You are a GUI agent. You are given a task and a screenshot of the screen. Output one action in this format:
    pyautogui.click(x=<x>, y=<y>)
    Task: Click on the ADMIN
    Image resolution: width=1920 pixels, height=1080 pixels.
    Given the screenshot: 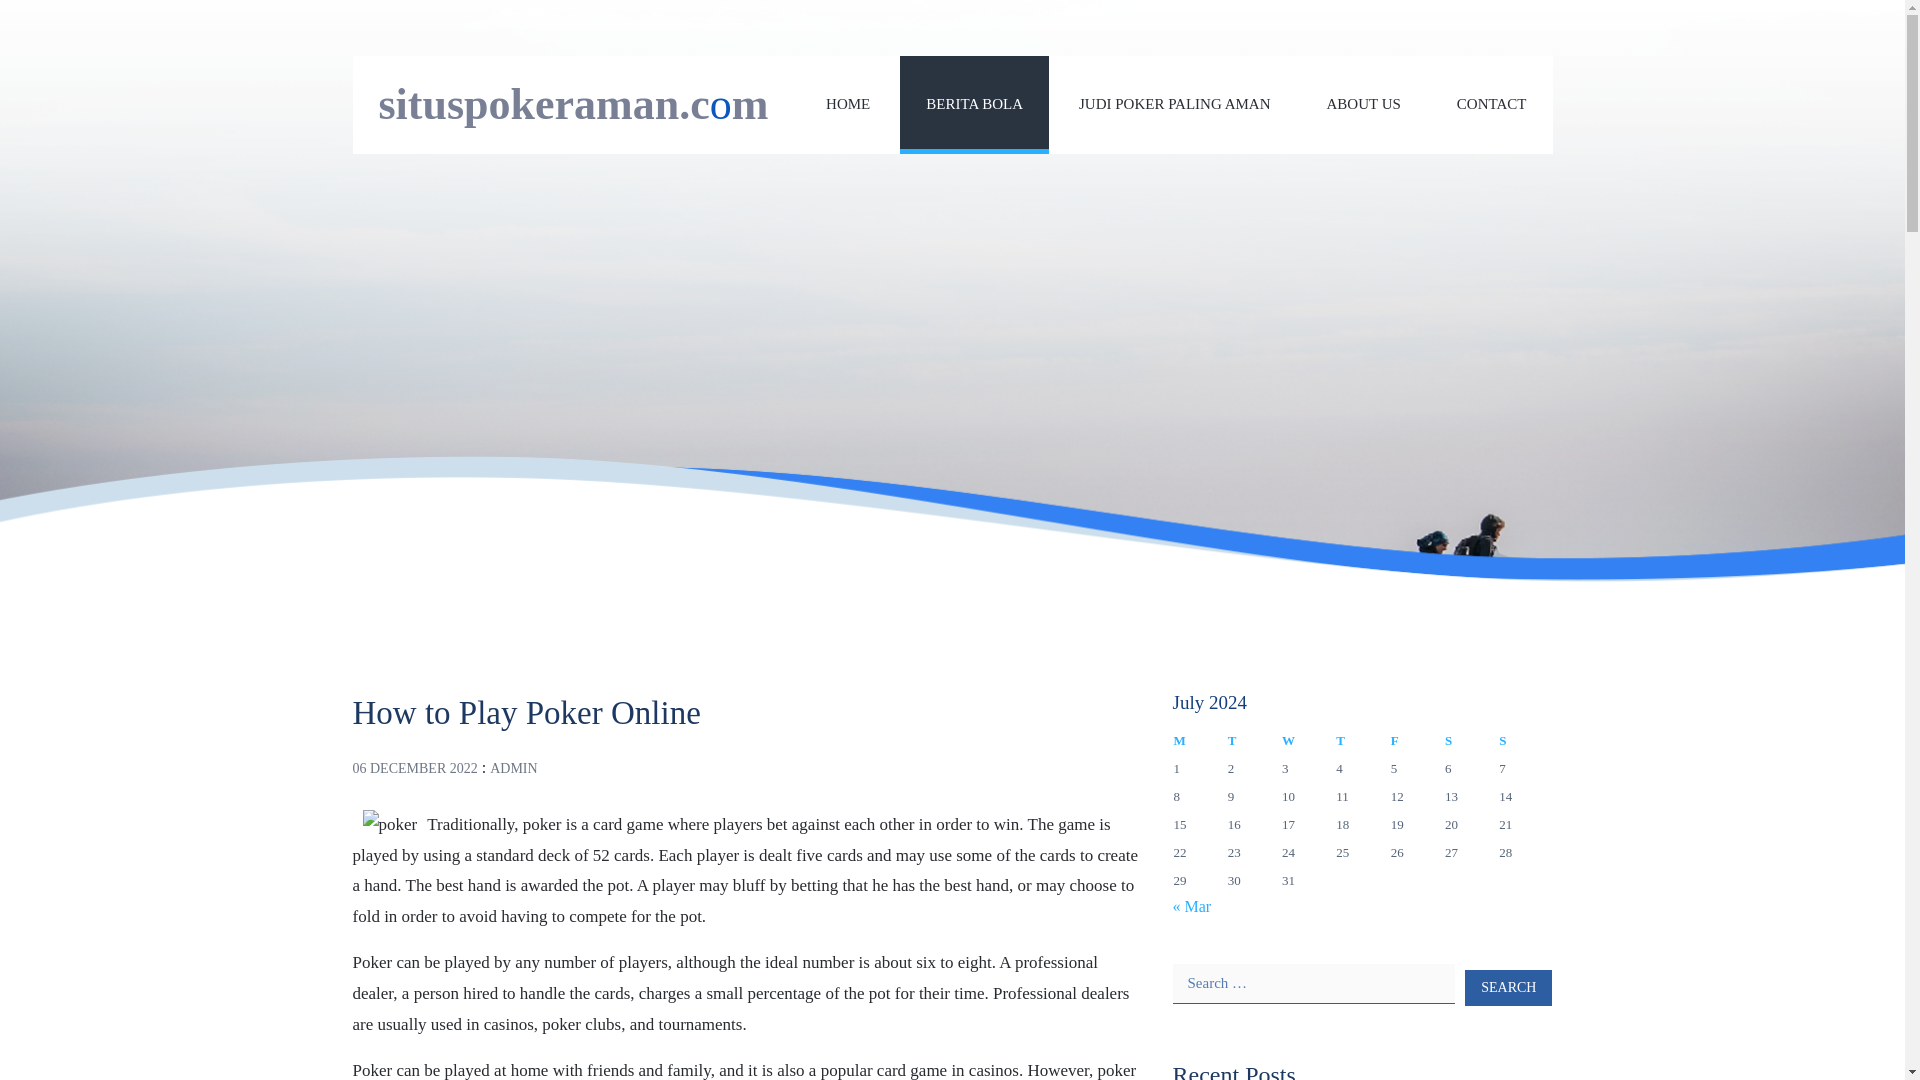 What is the action you would take?
    pyautogui.click(x=513, y=768)
    